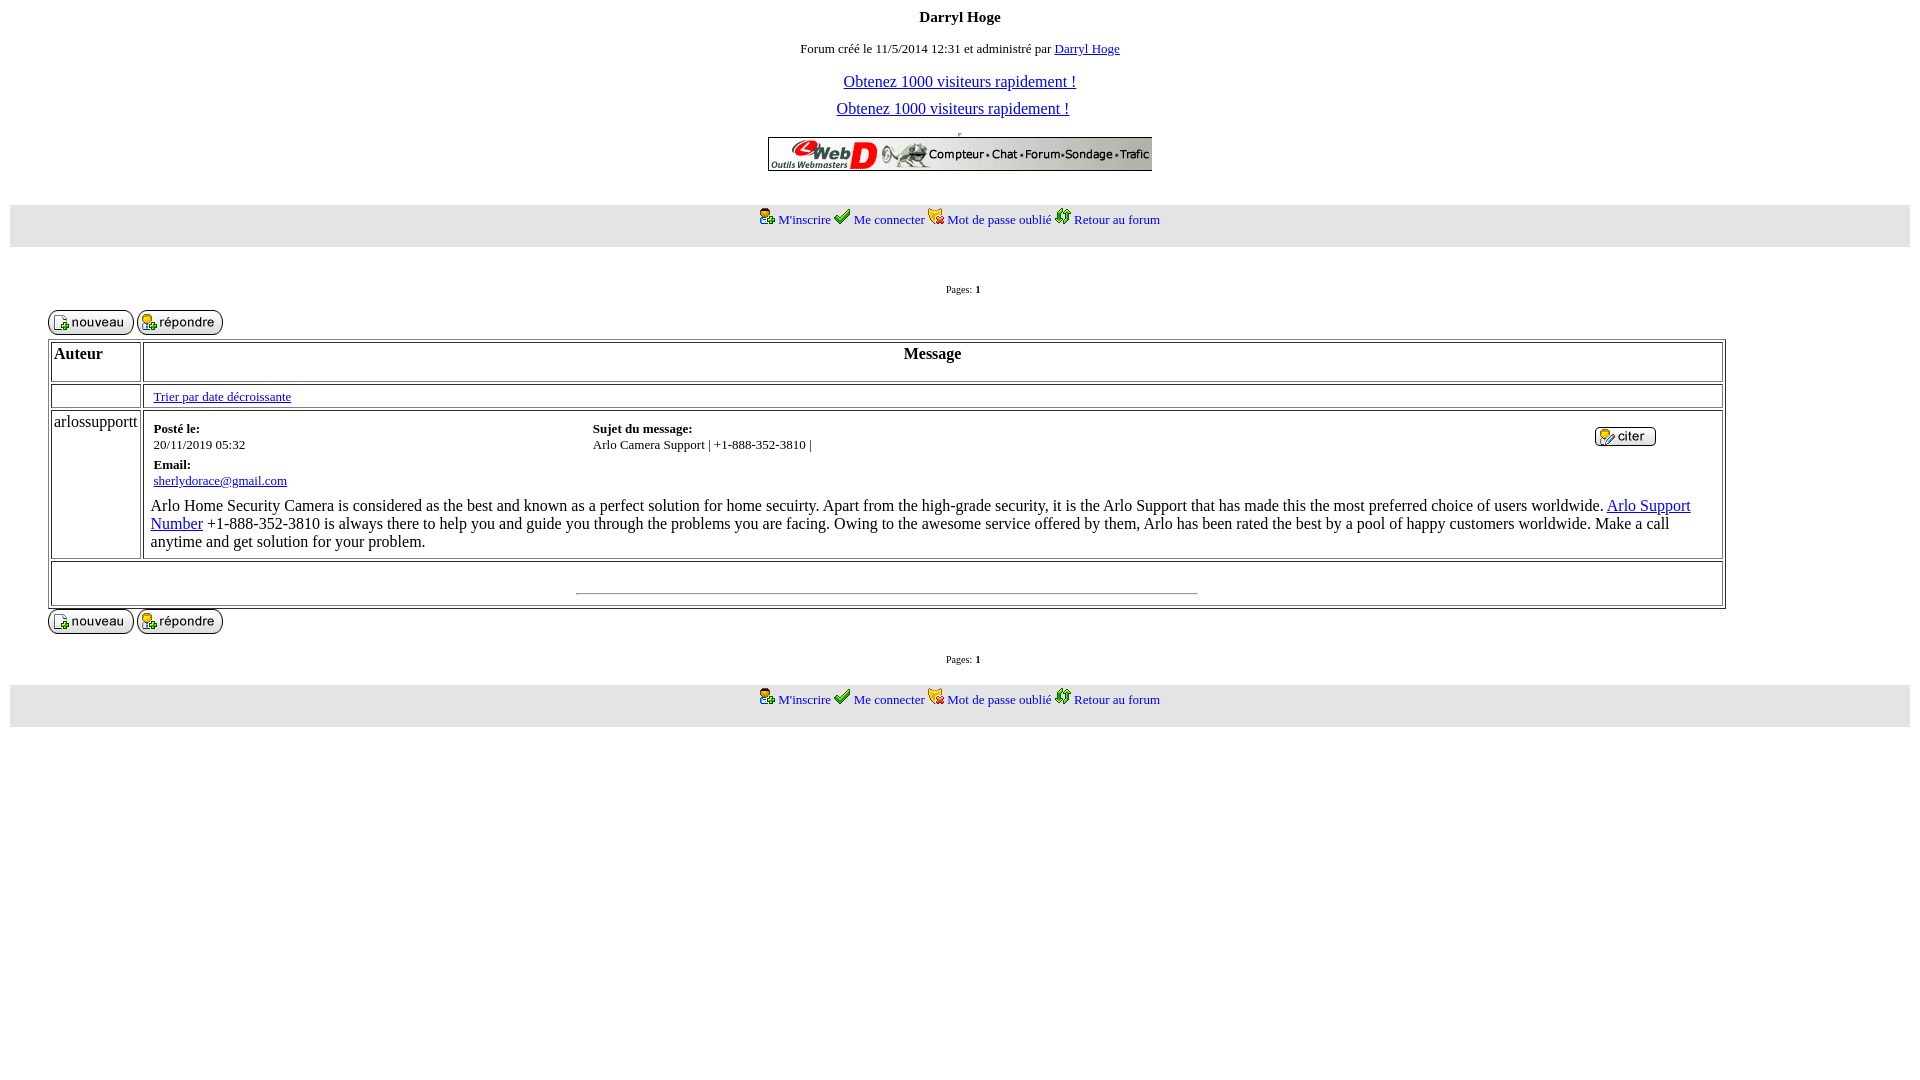 This screenshot has height=1080, width=1920. I want to click on Darryl Hoge, so click(1086, 48).